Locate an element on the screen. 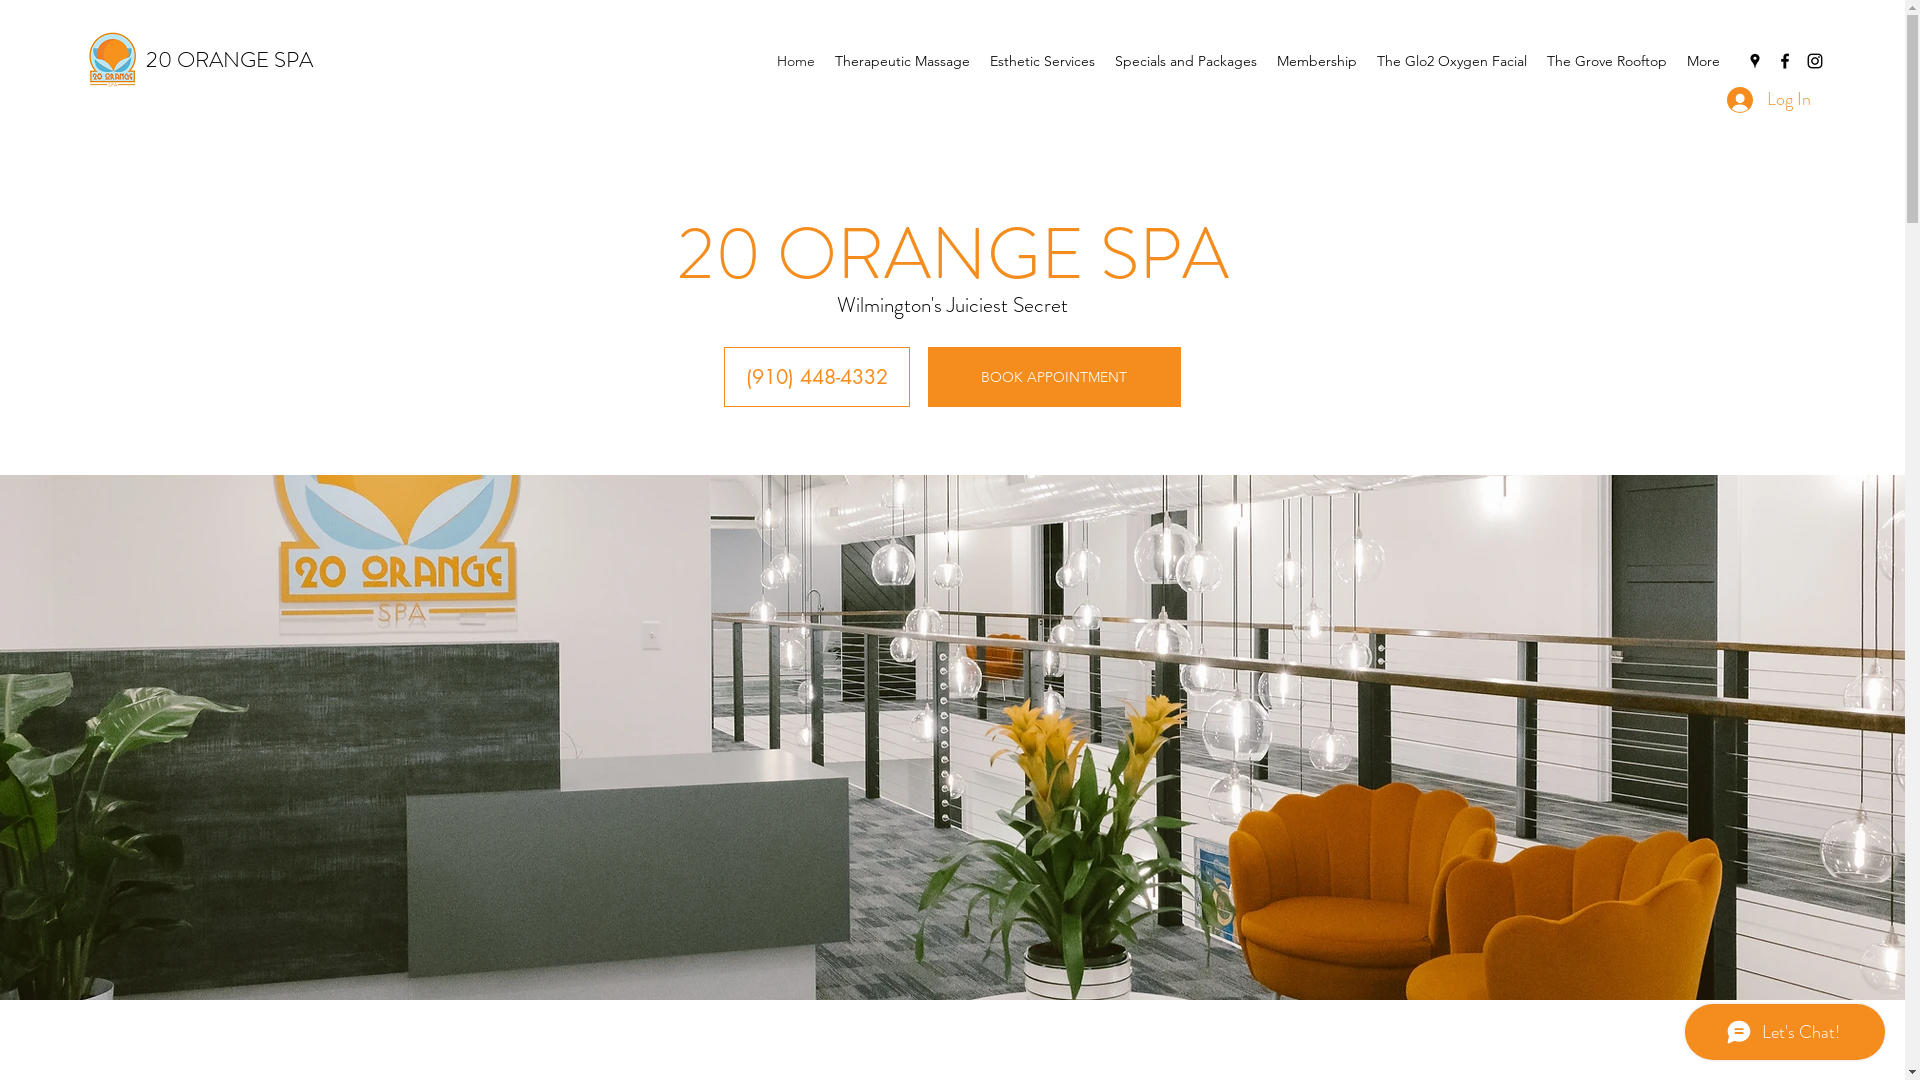 The height and width of the screenshot is (1080, 1920). Home is located at coordinates (796, 62).